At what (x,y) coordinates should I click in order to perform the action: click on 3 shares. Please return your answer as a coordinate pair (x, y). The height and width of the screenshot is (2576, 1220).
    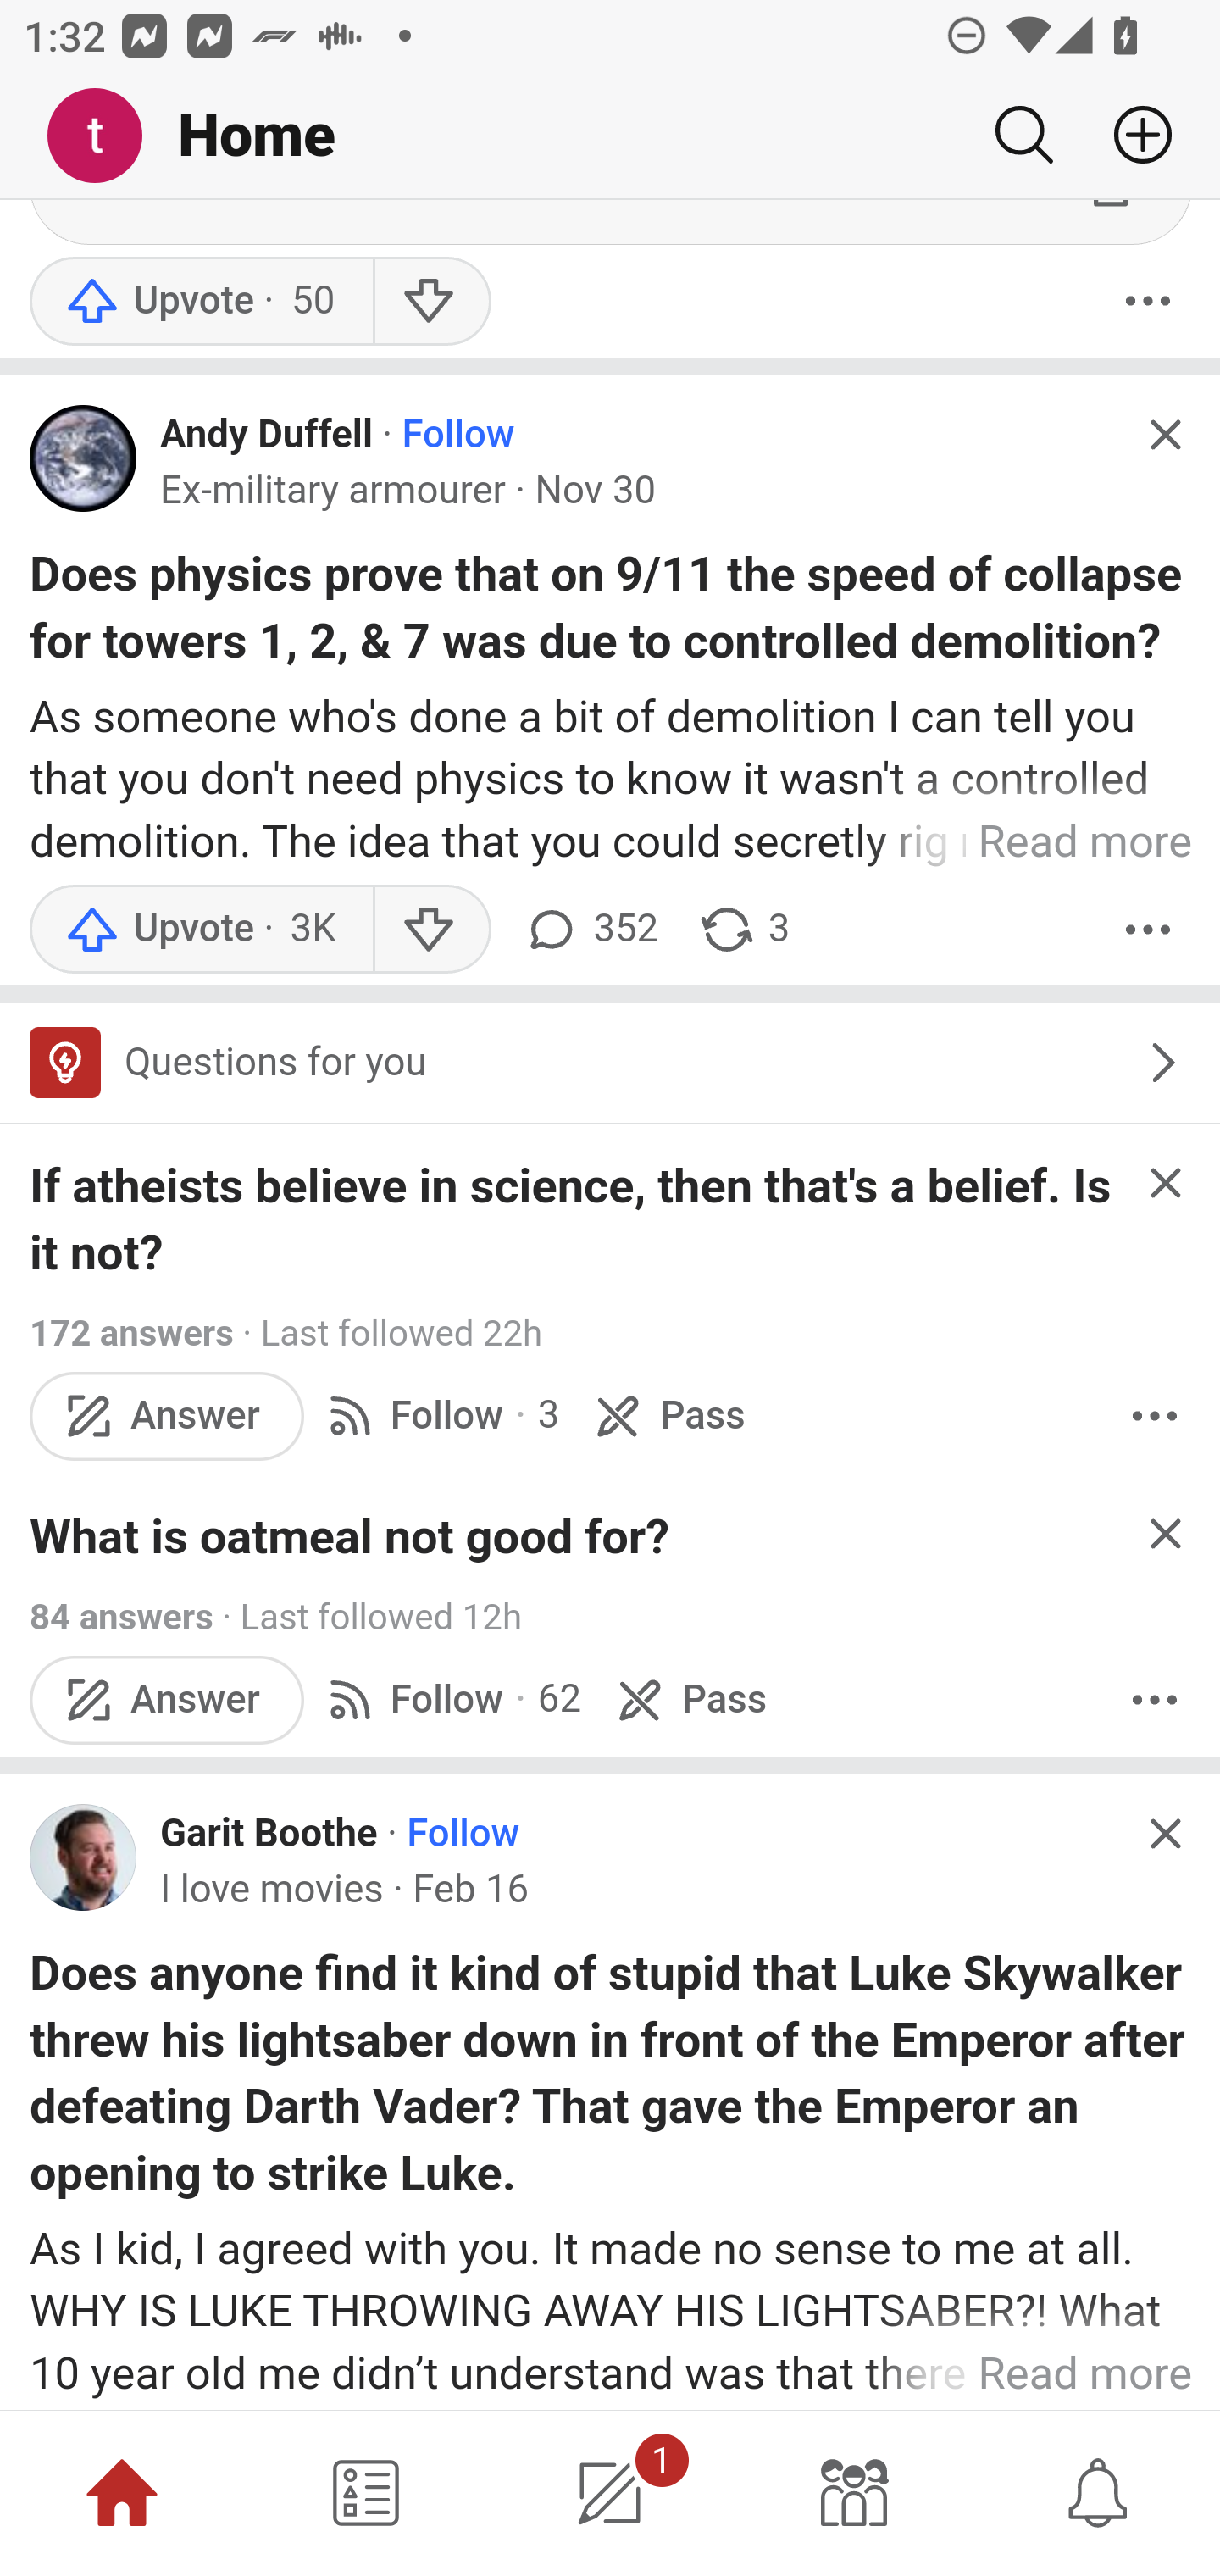
    Looking at the image, I should click on (742, 930).